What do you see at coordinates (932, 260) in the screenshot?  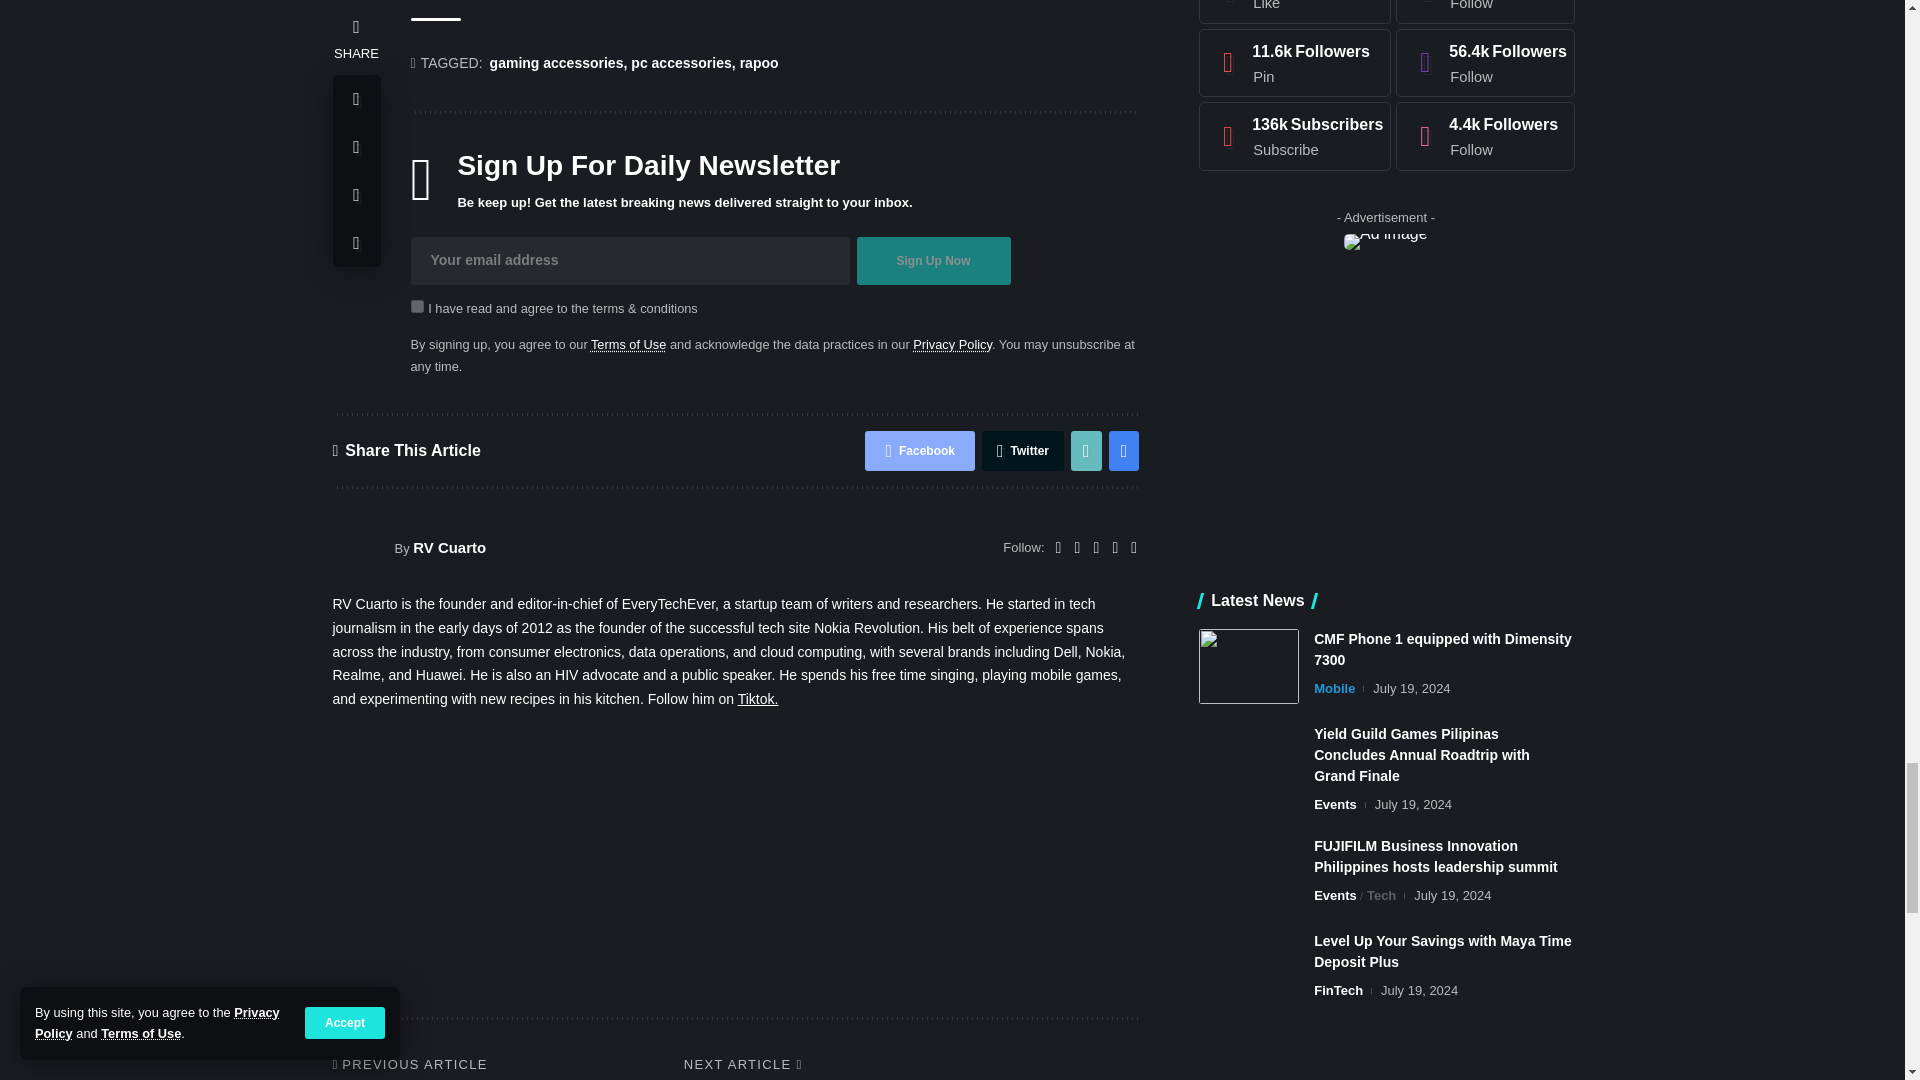 I see `Sign Up Now` at bounding box center [932, 260].